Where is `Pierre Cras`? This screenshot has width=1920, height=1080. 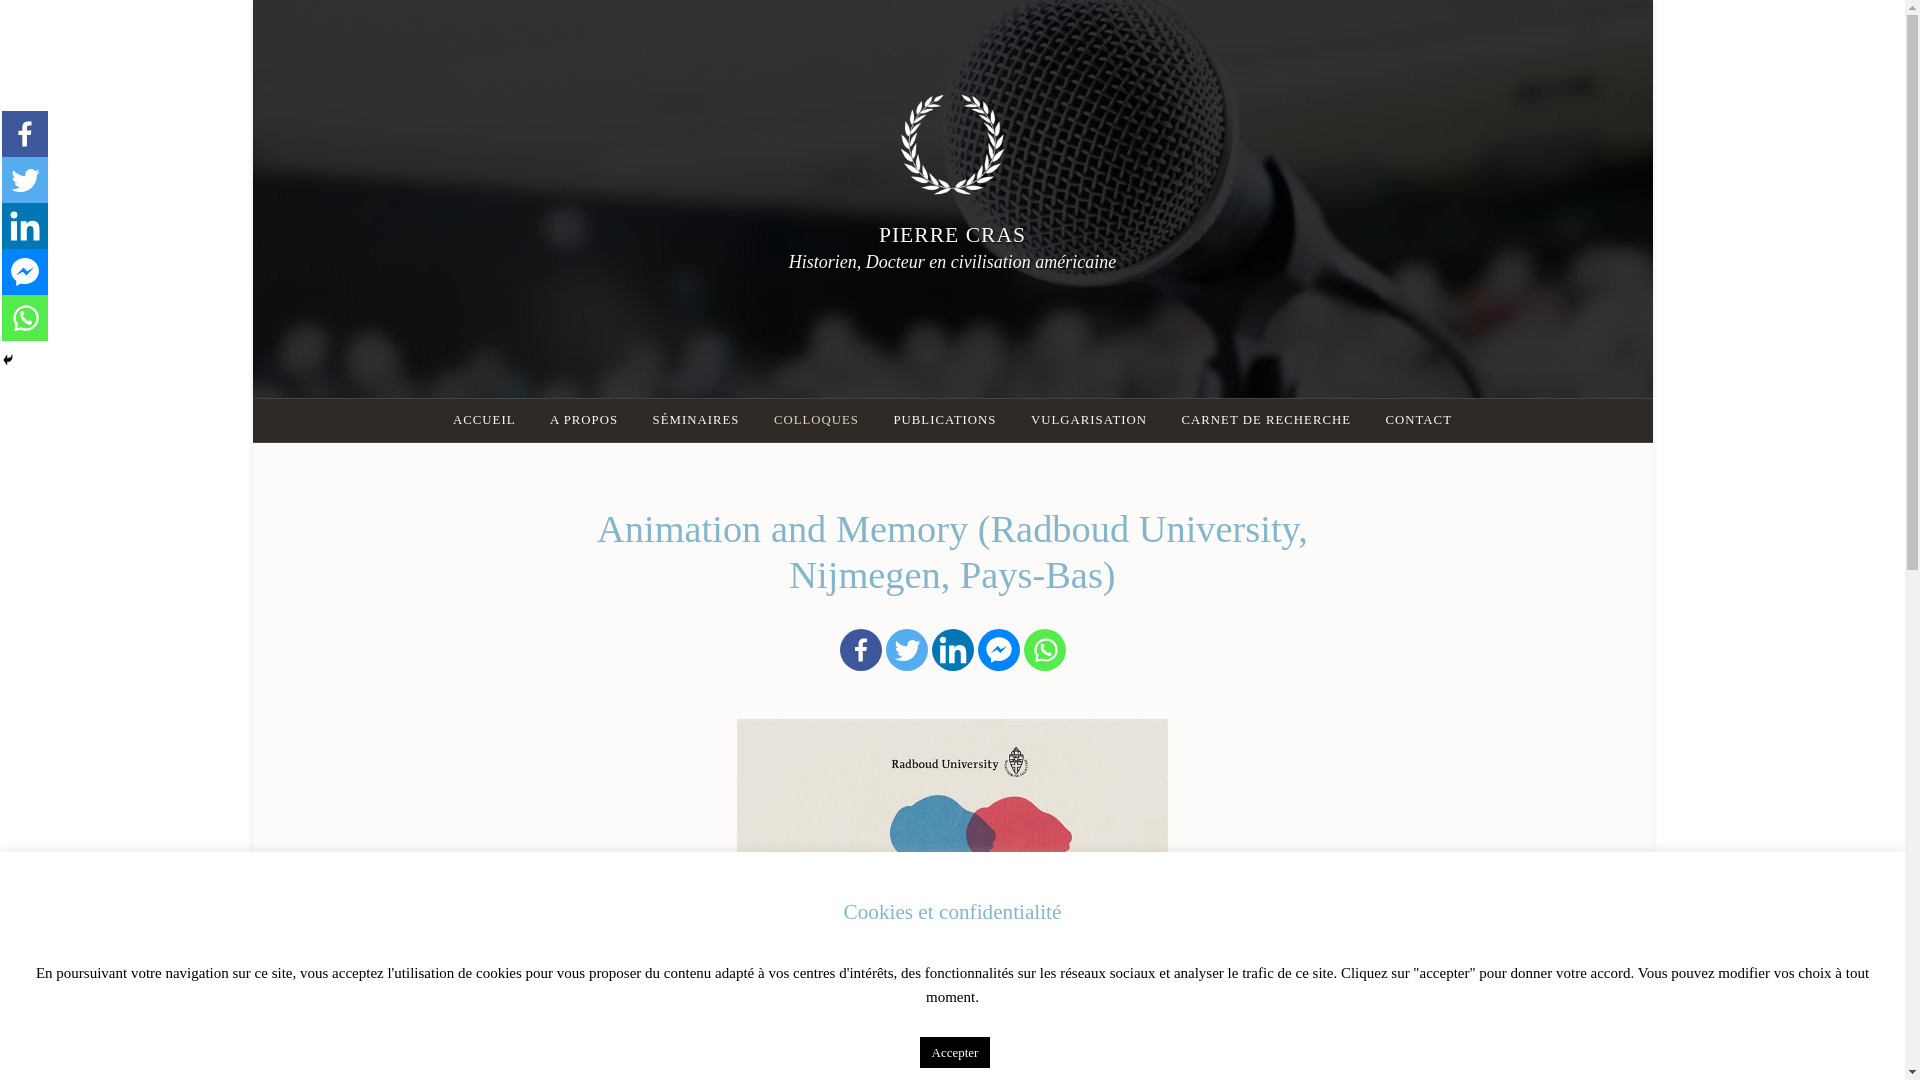
Pierre Cras is located at coordinates (952, 234).